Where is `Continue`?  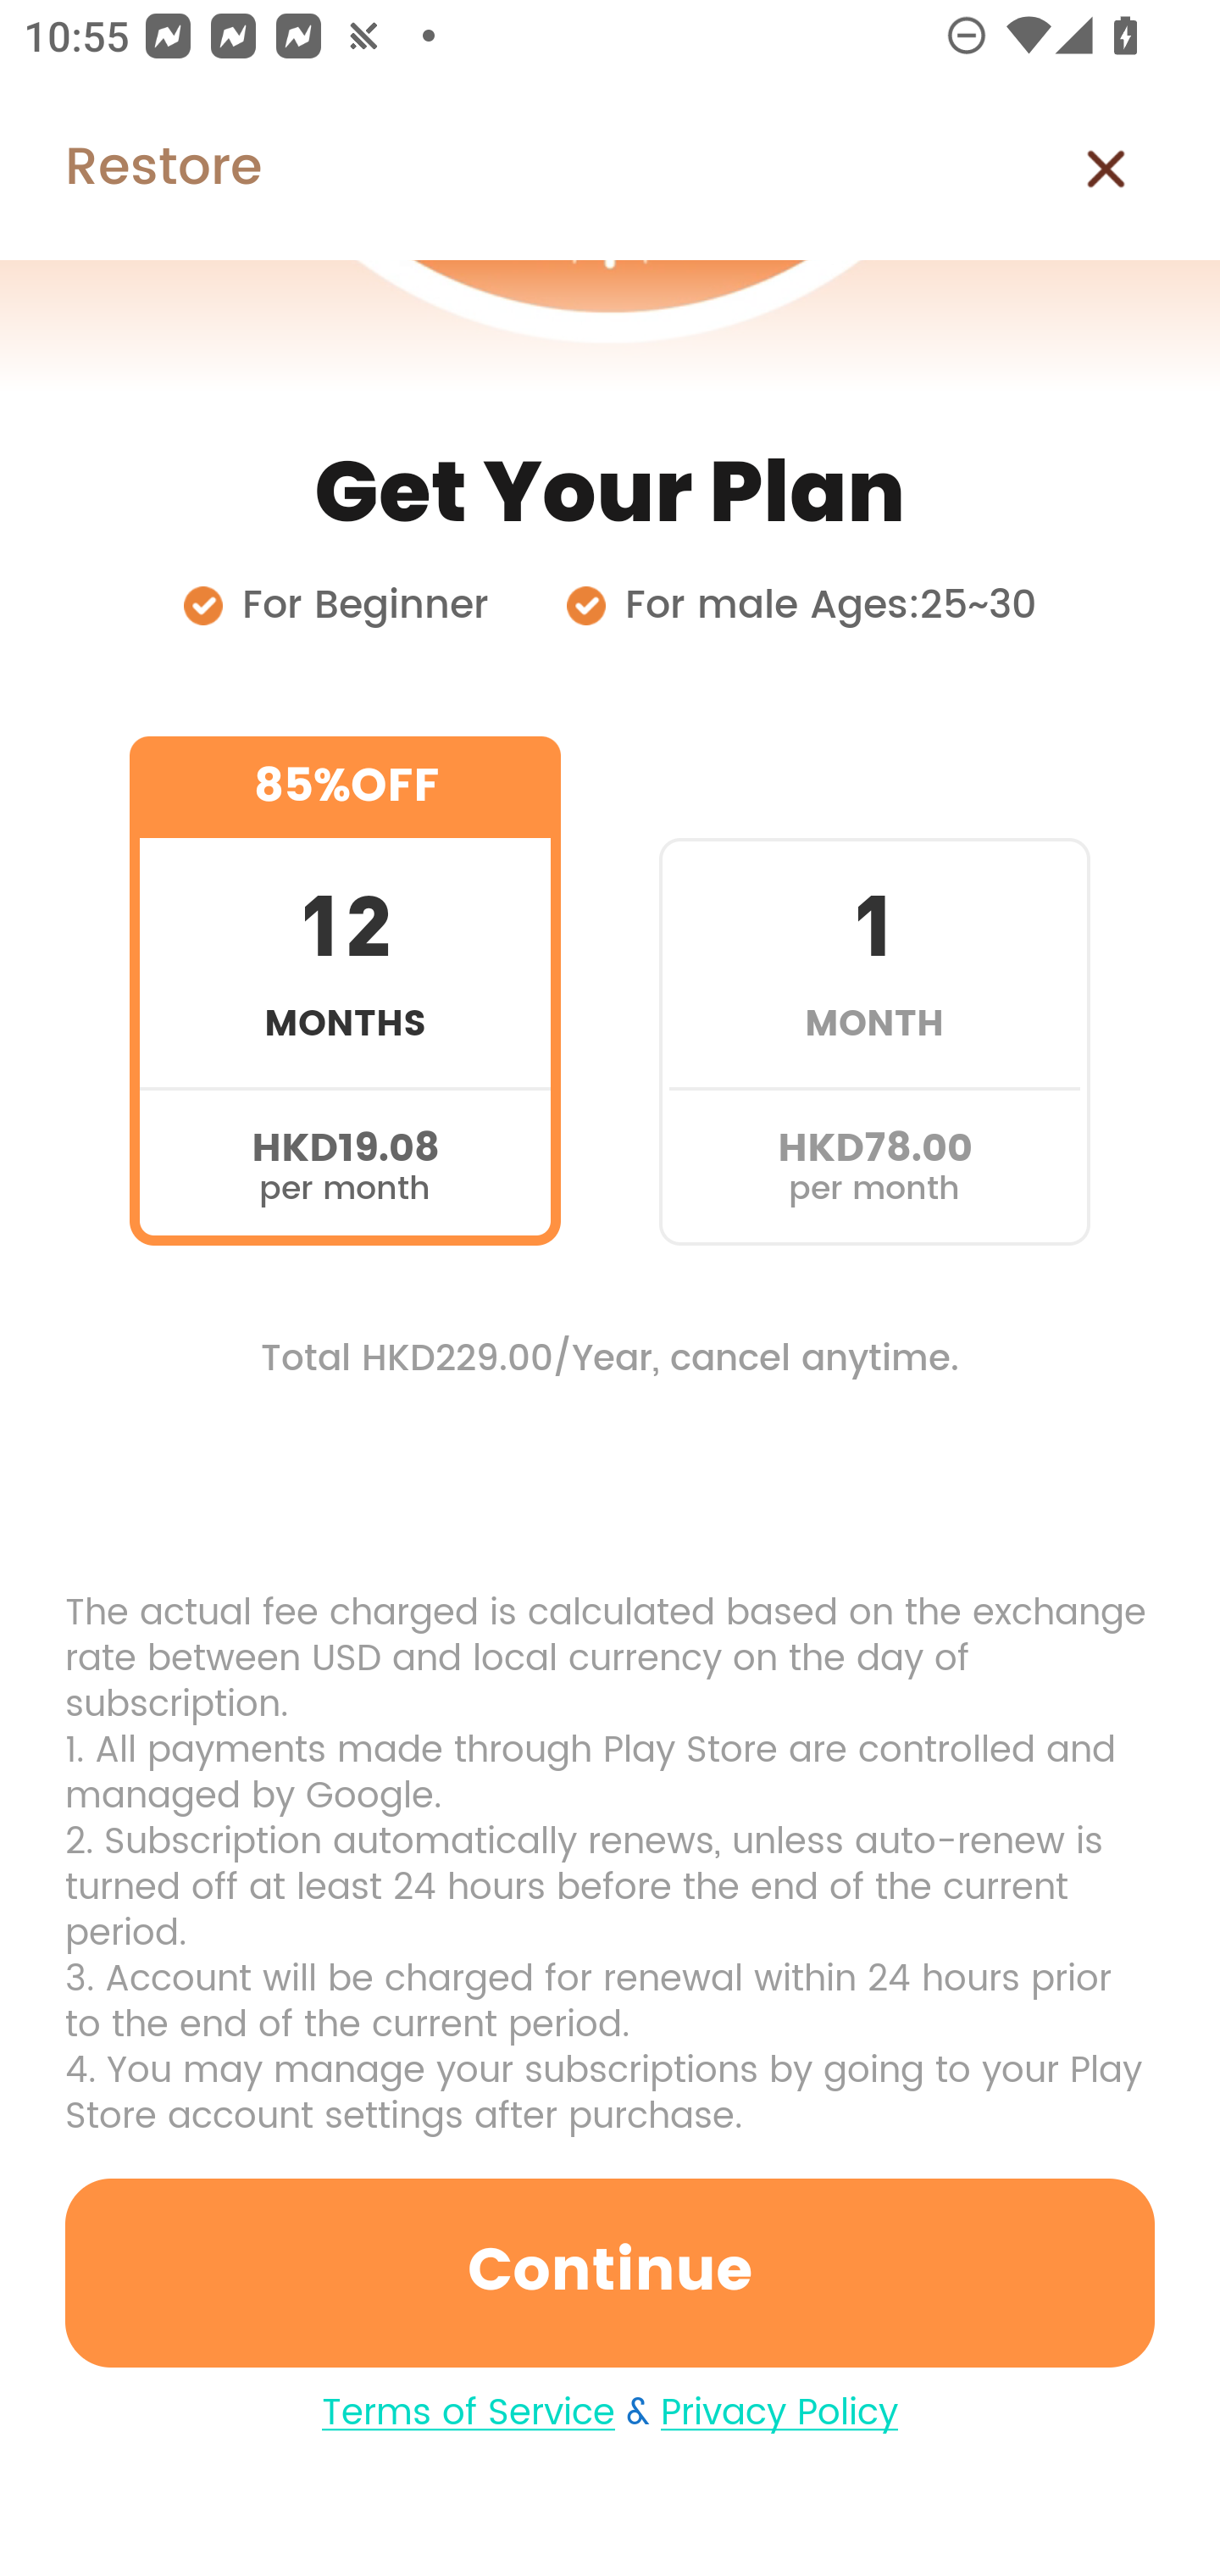
Continue is located at coordinates (610, 2273).